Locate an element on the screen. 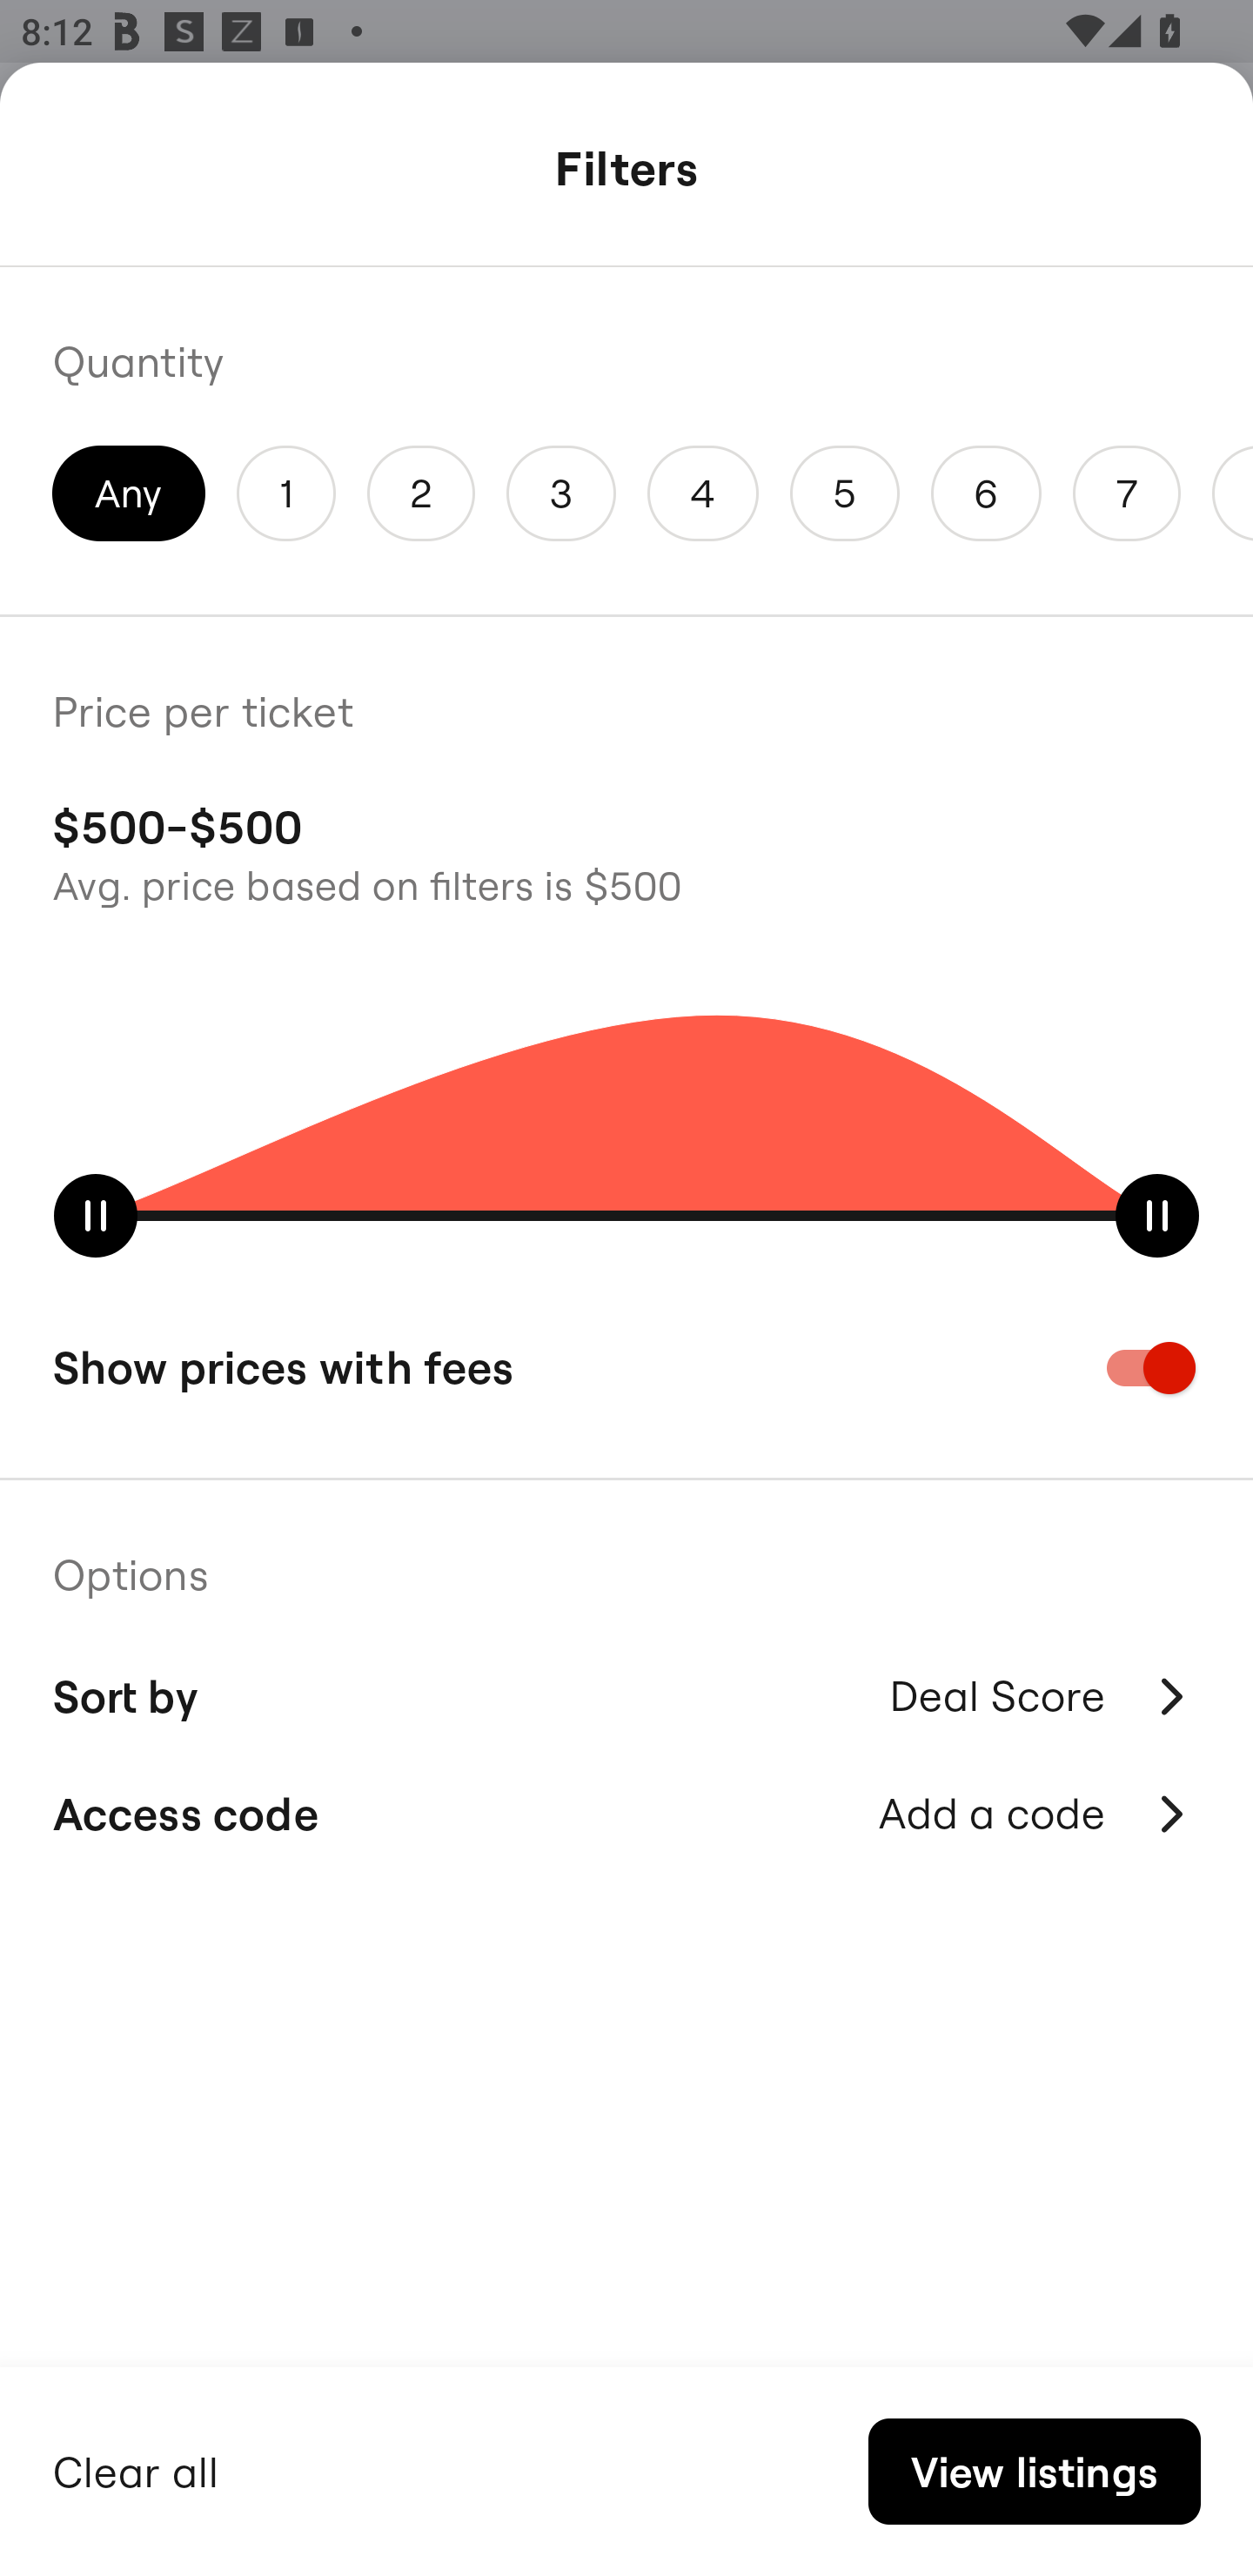 This screenshot has height=2576, width=1253. 7 is located at coordinates (1126, 493).